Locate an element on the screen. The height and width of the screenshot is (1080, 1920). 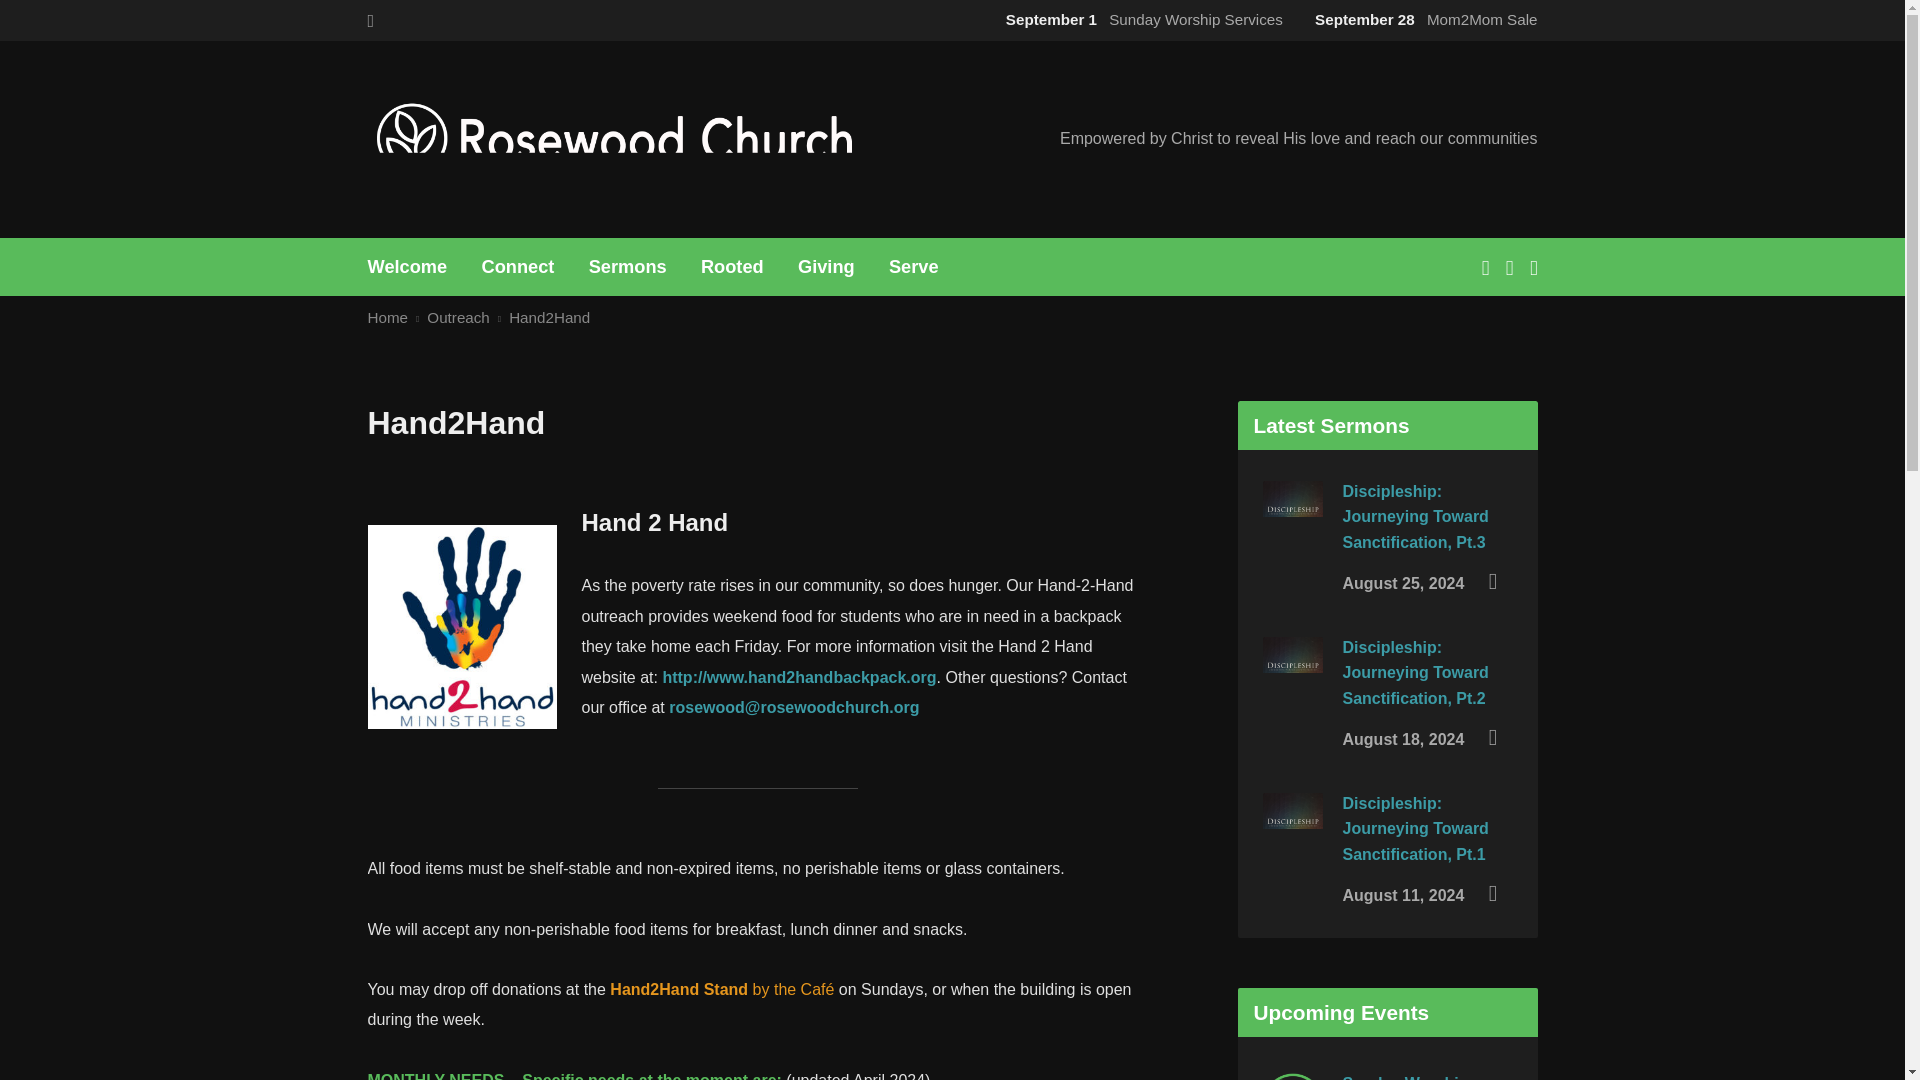
September 28 Mom2Mom Sale is located at coordinates (1422, 19).